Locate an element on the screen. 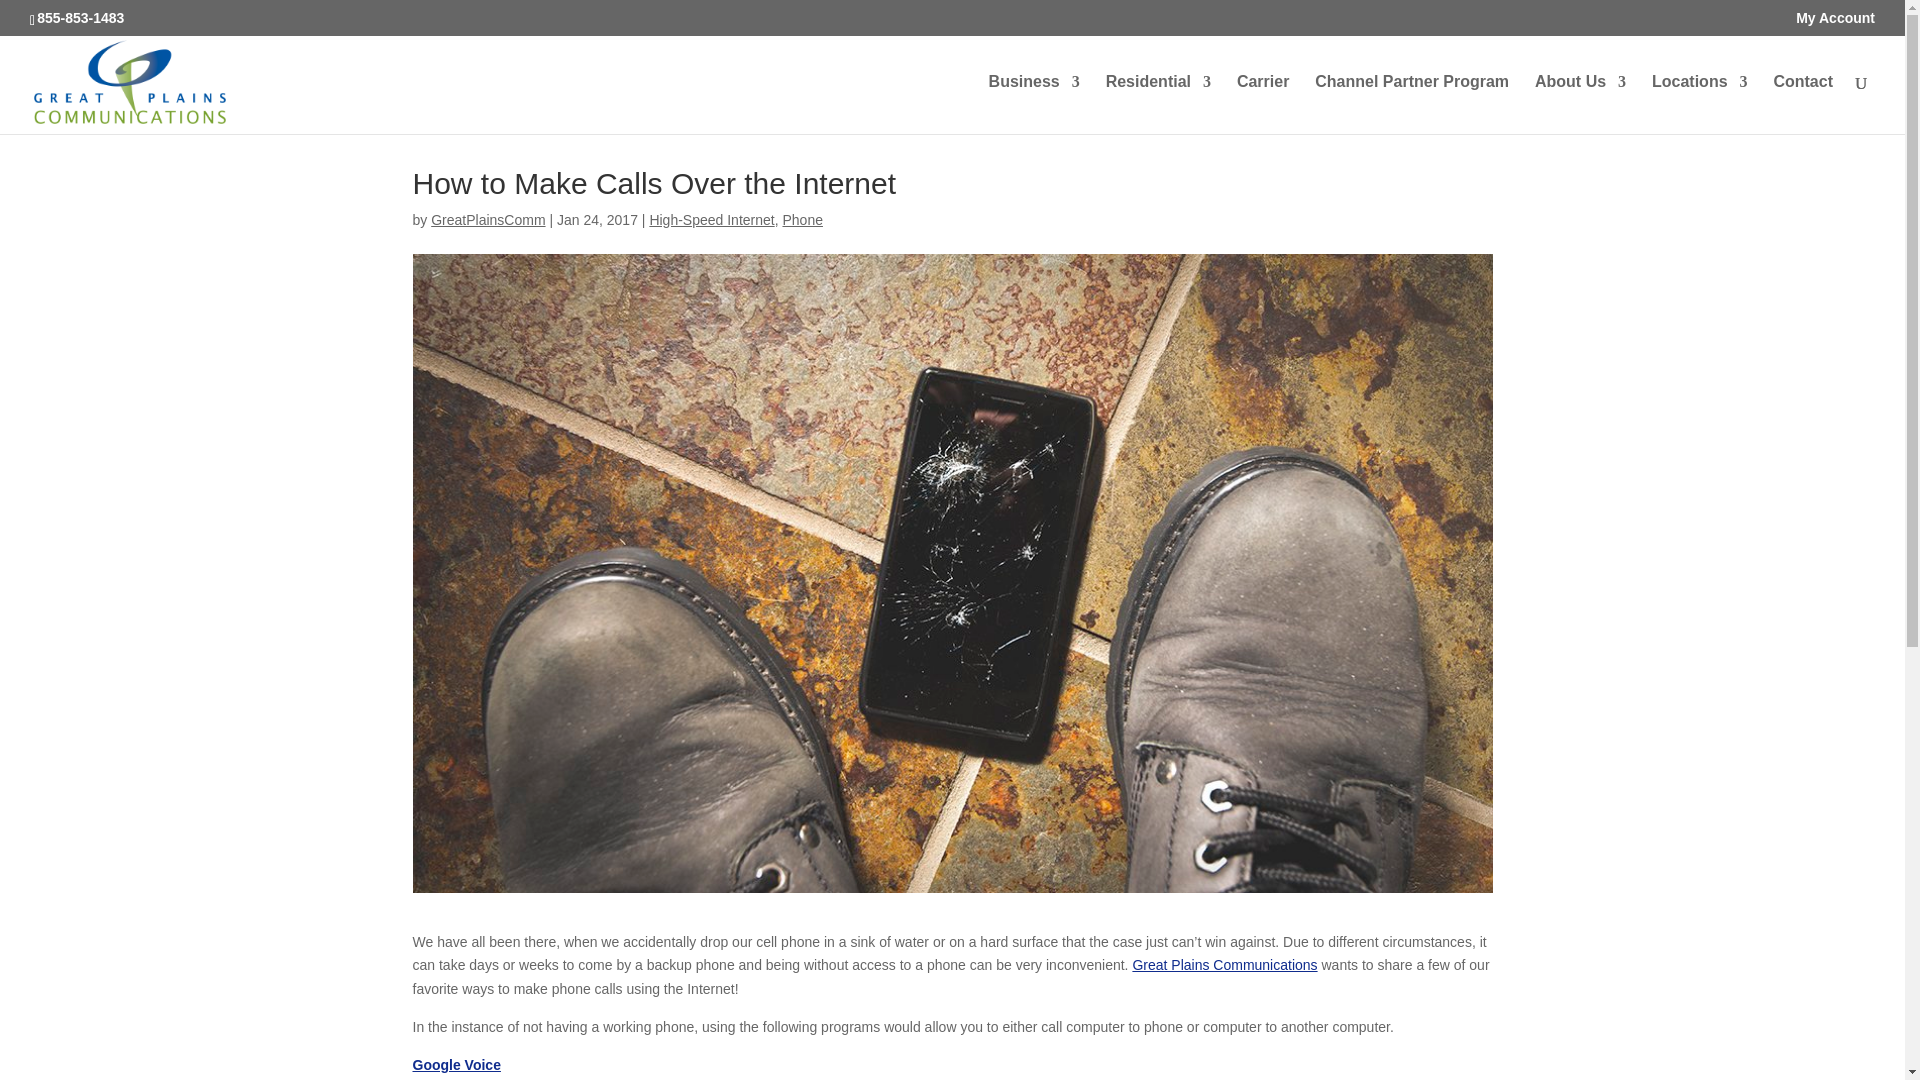  855-853-1483 is located at coordinates (80, 17).